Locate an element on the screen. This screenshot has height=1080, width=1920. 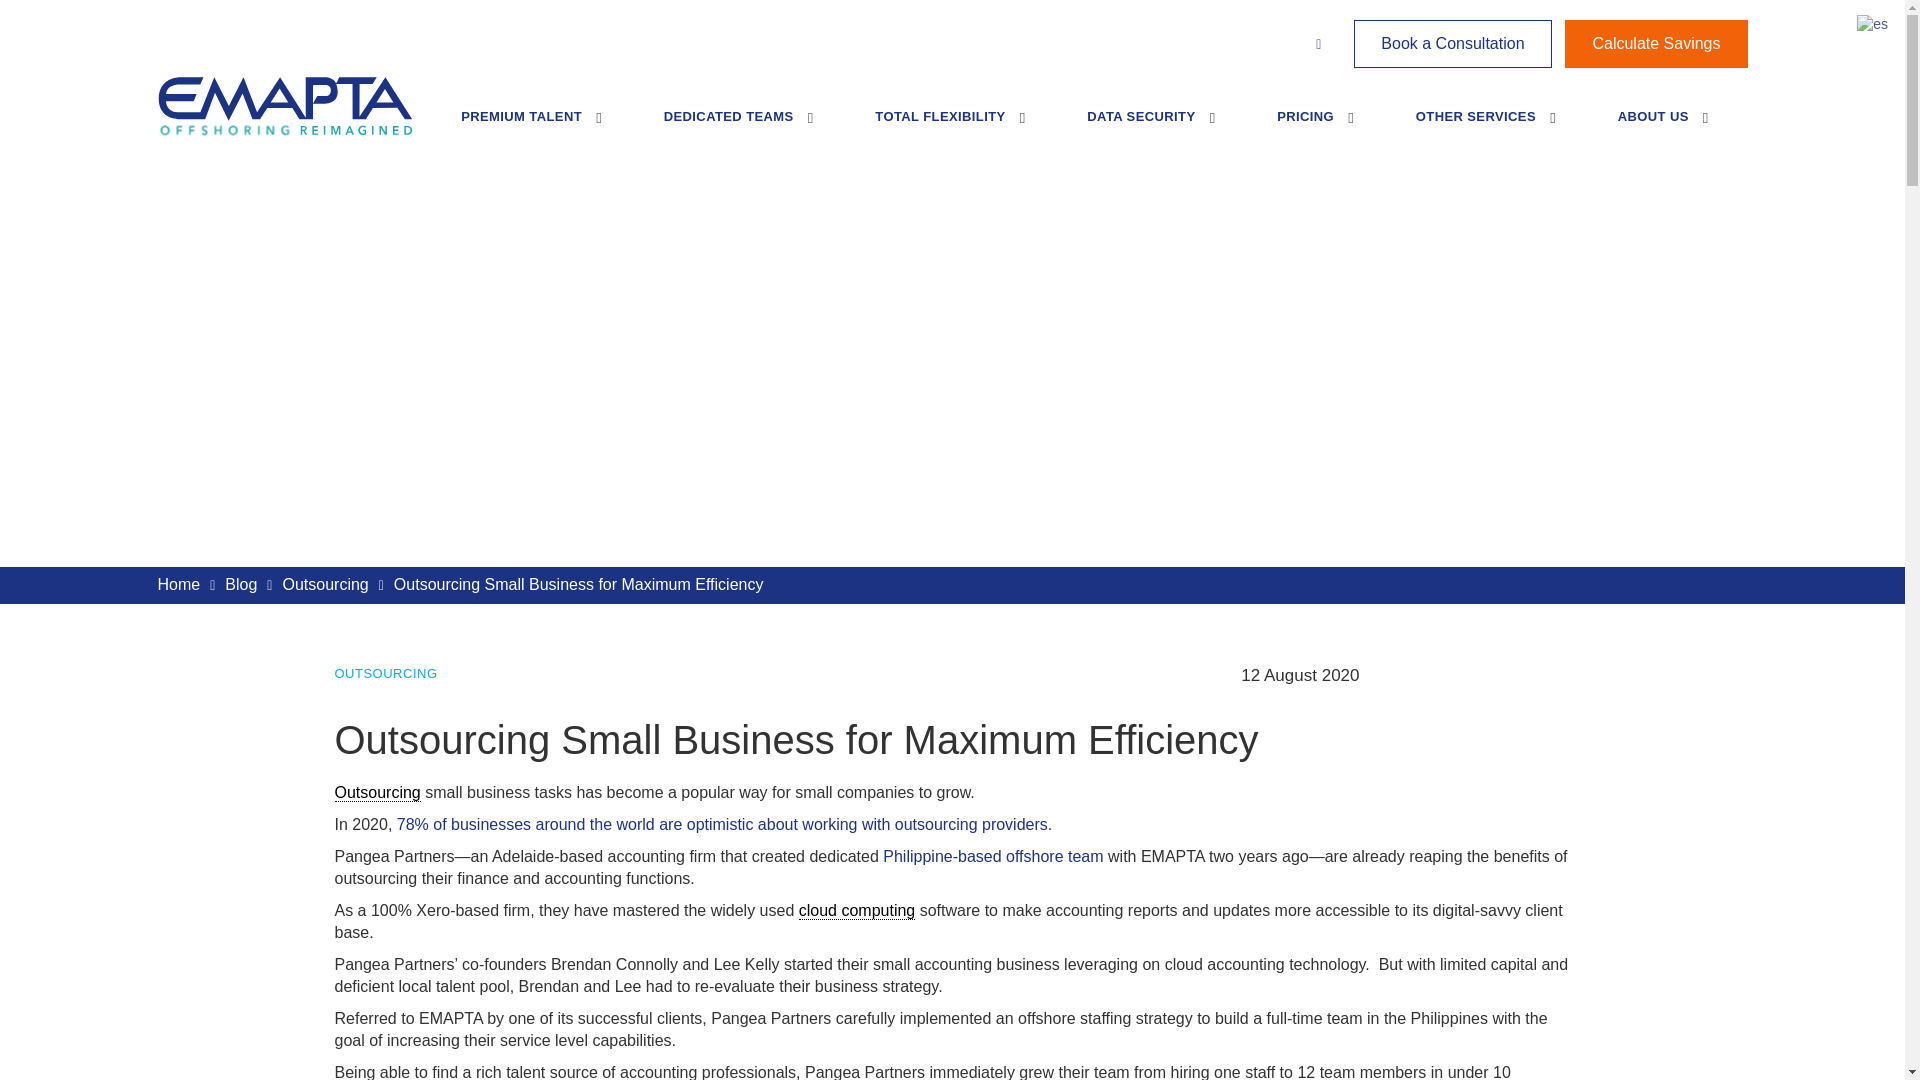
DEDICATED TEAMS is located at coordinates (730, 126).